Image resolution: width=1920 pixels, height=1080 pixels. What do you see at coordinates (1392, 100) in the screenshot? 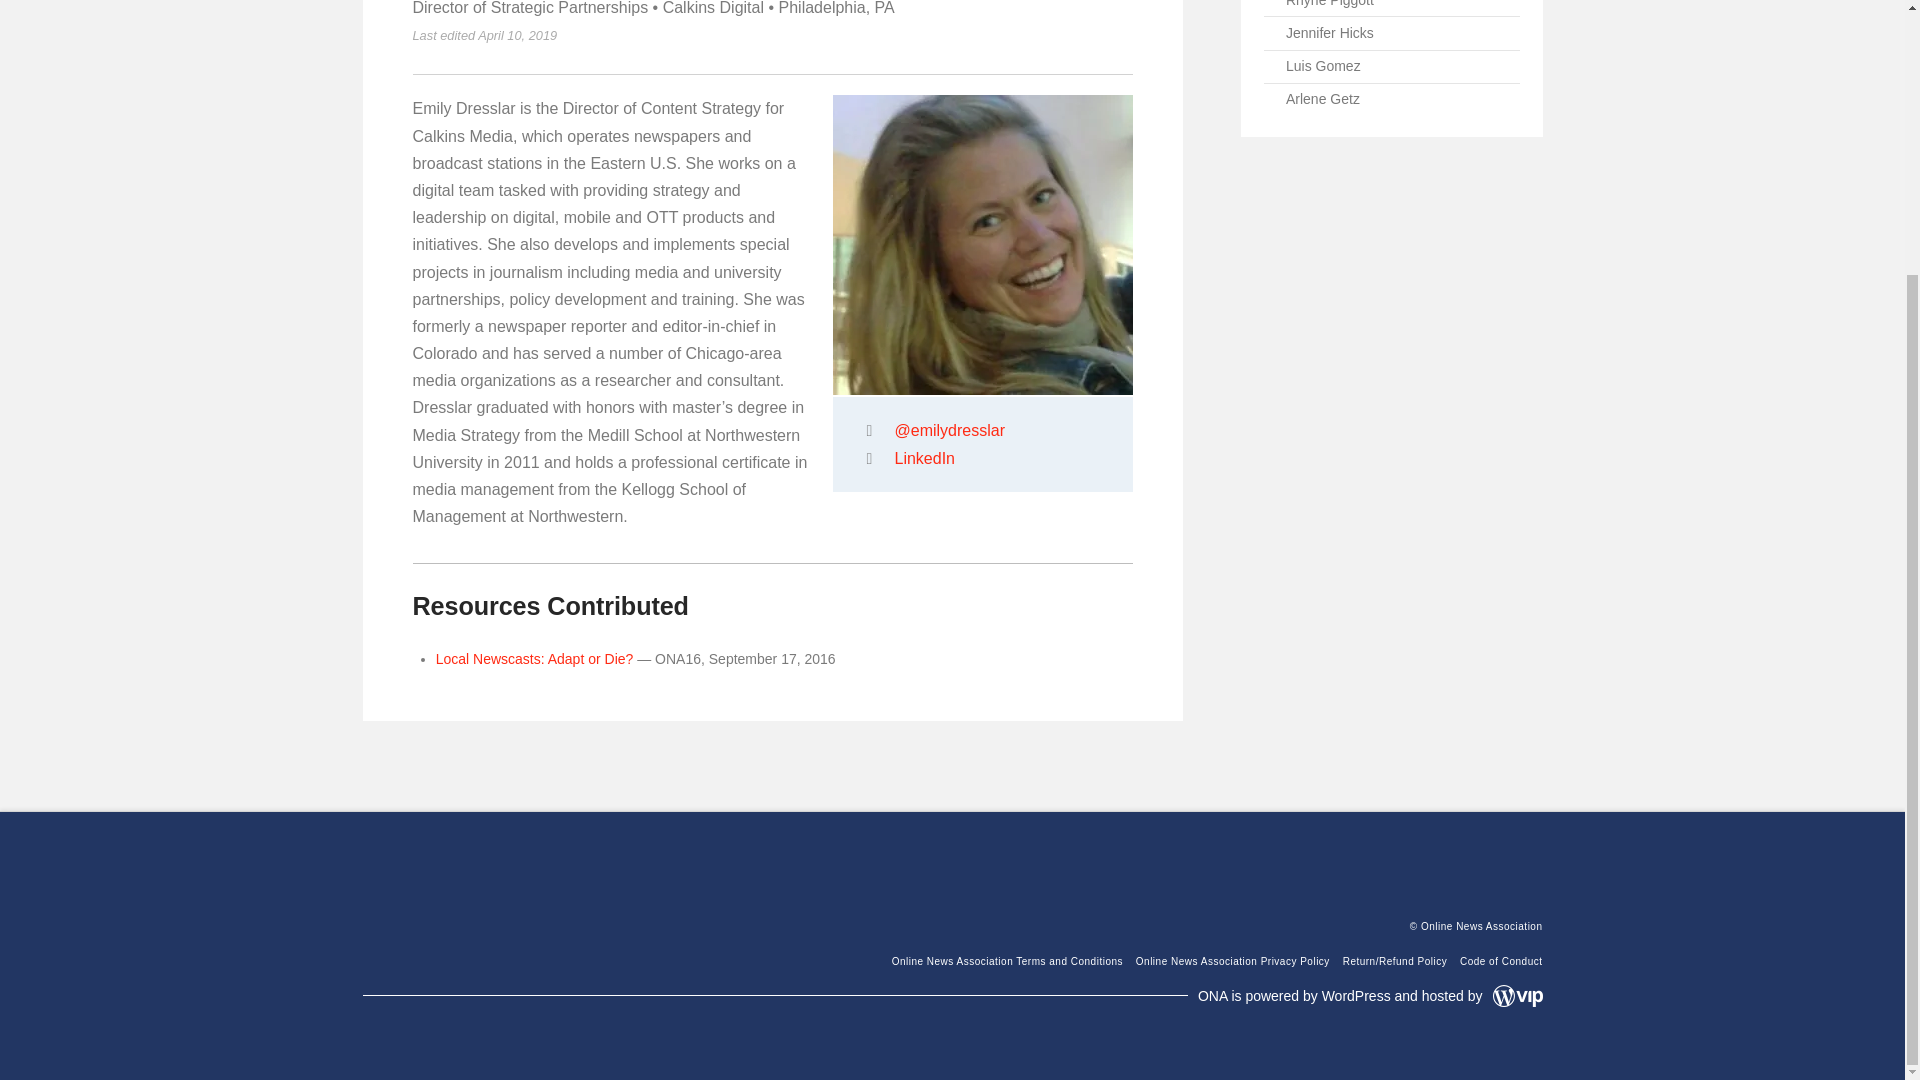
I see `Arlene Getz` at bounding box center [1392, 100].